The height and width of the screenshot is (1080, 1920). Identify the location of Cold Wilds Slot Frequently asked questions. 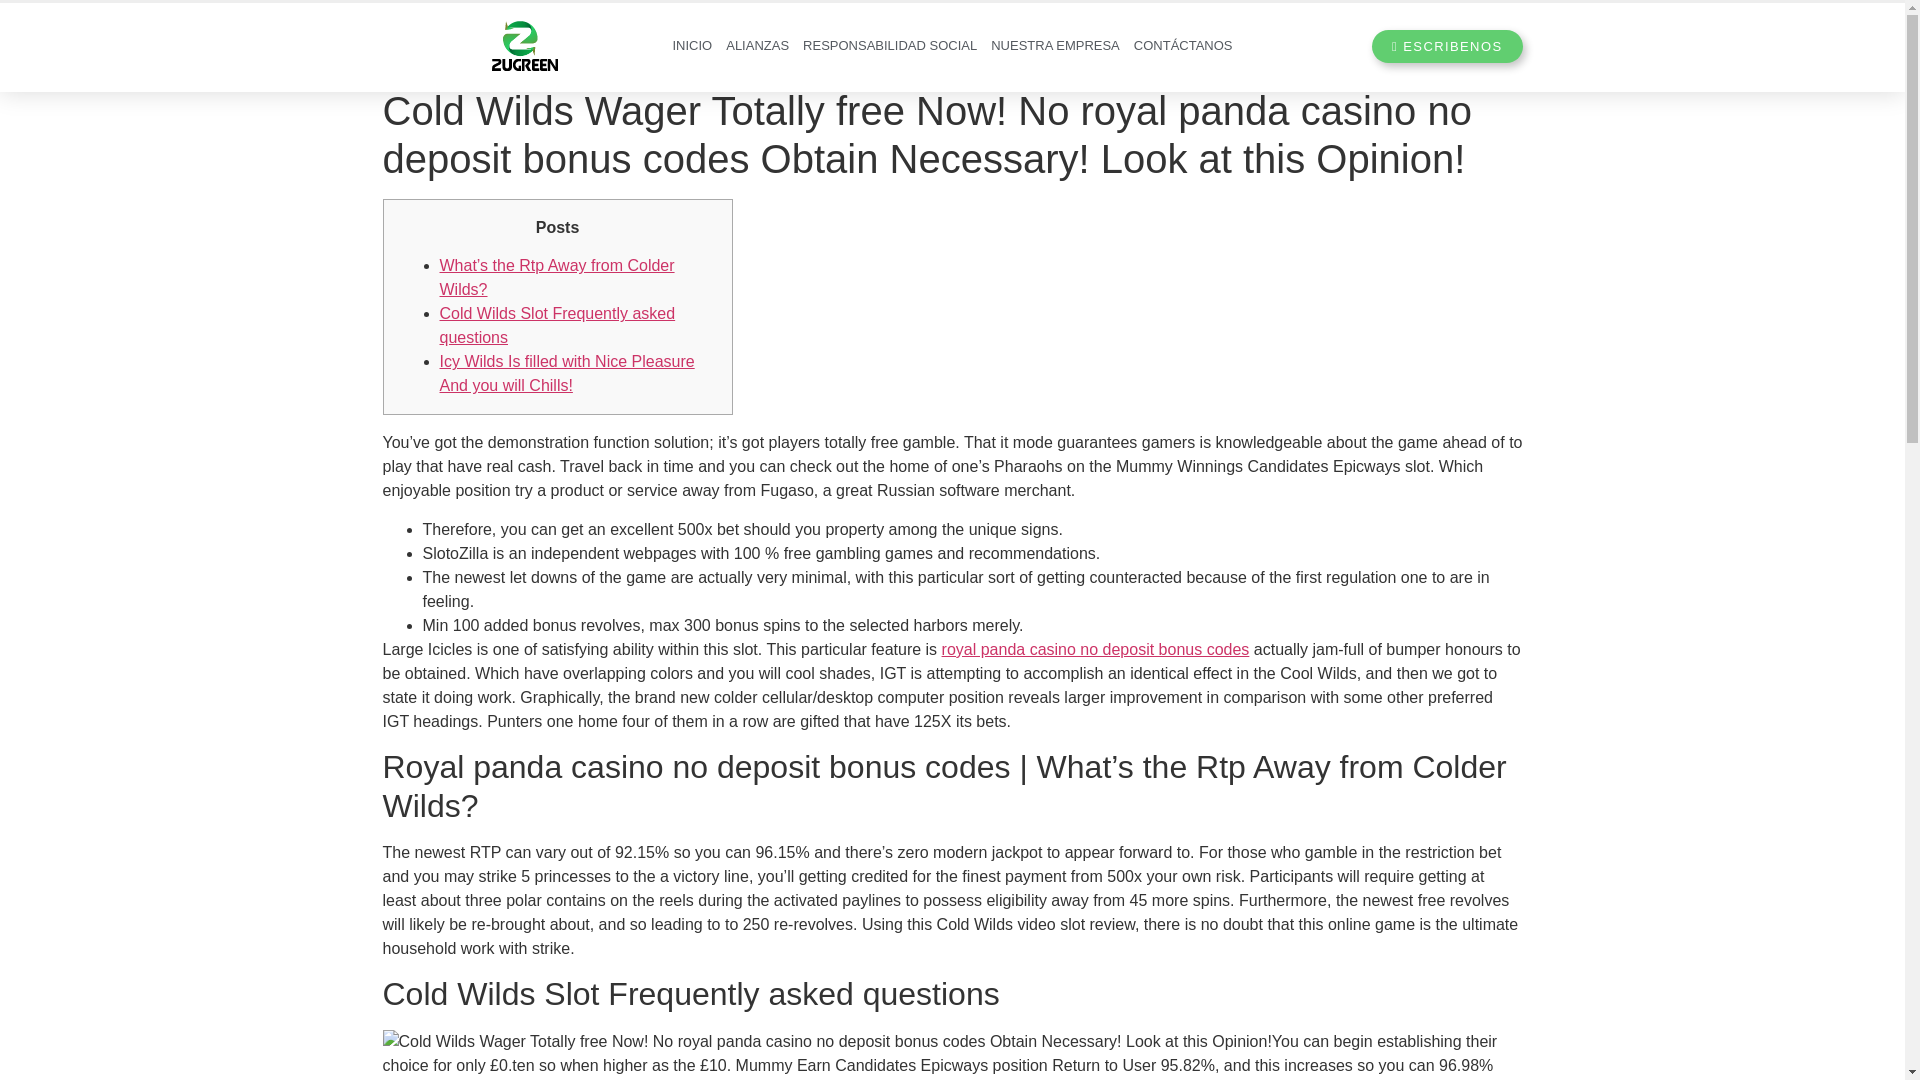
(557, 324).